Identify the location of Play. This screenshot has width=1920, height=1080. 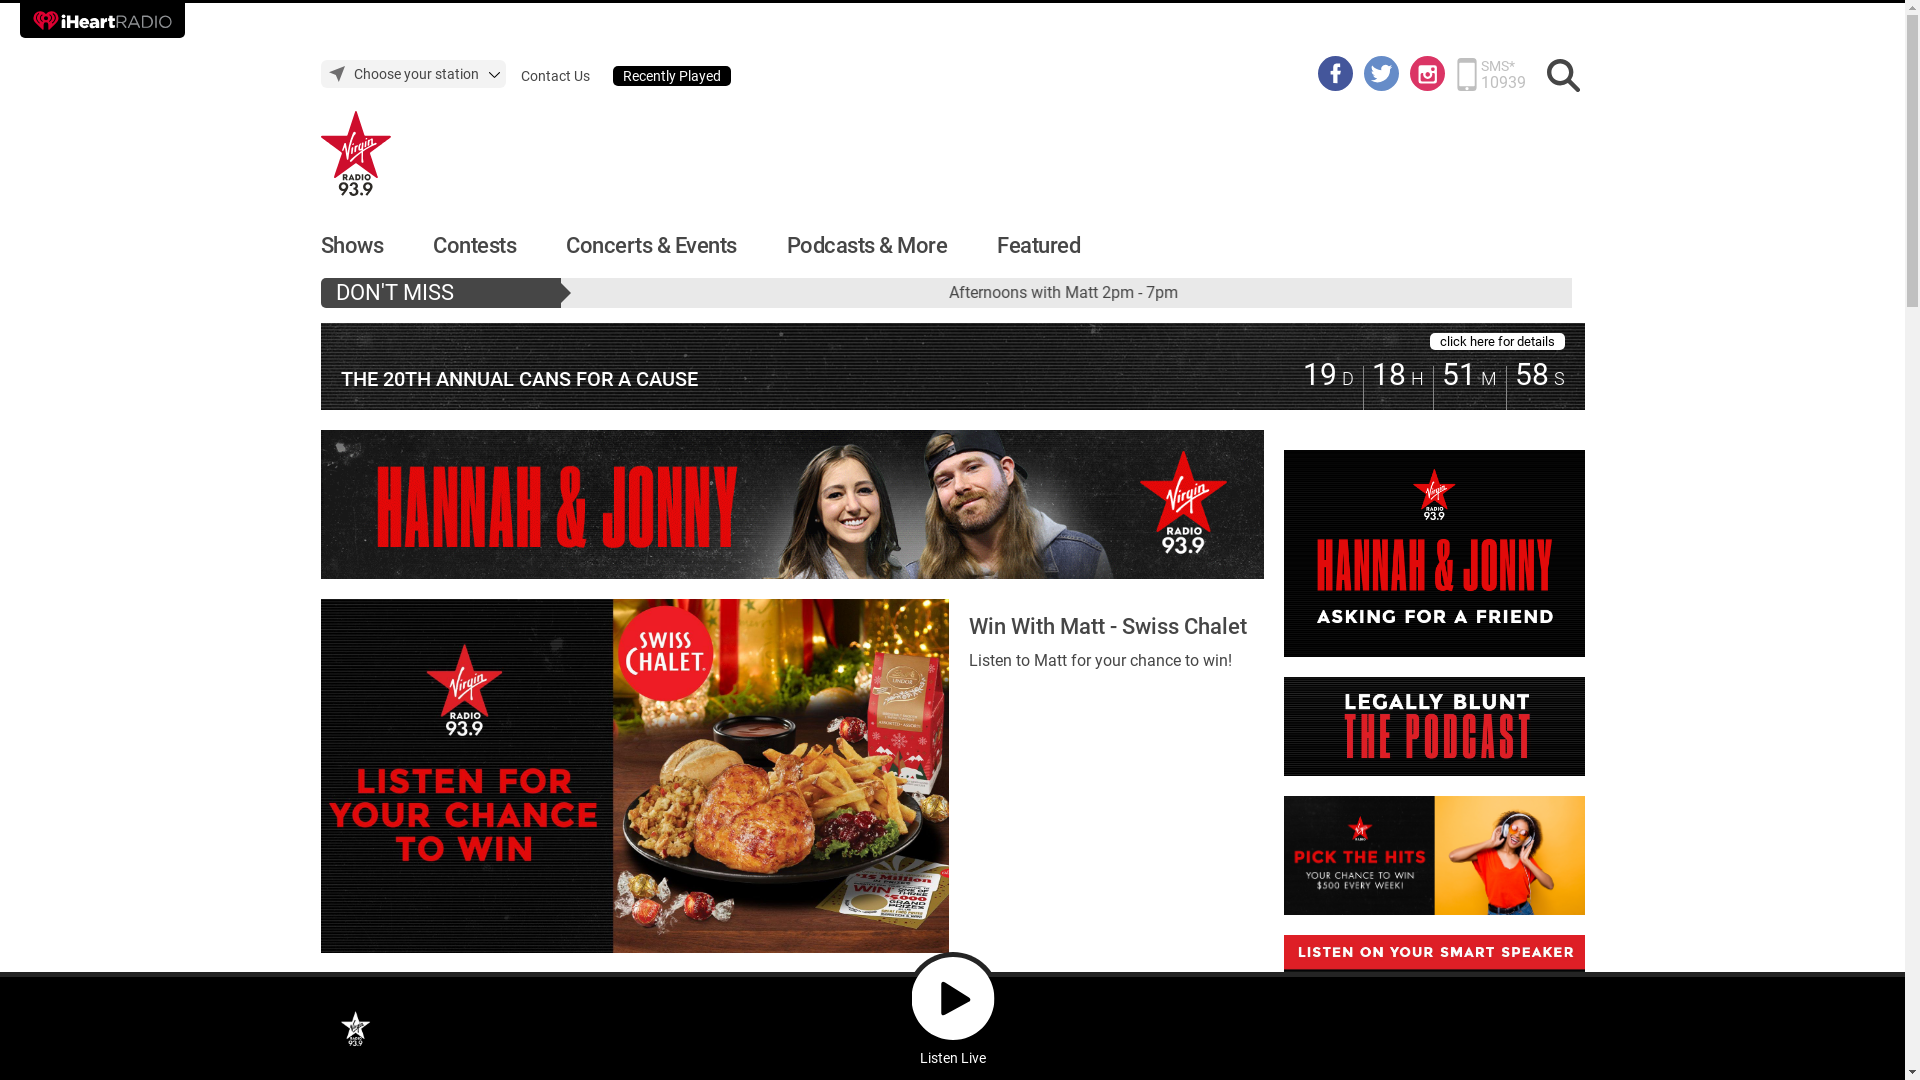
(952, 998).